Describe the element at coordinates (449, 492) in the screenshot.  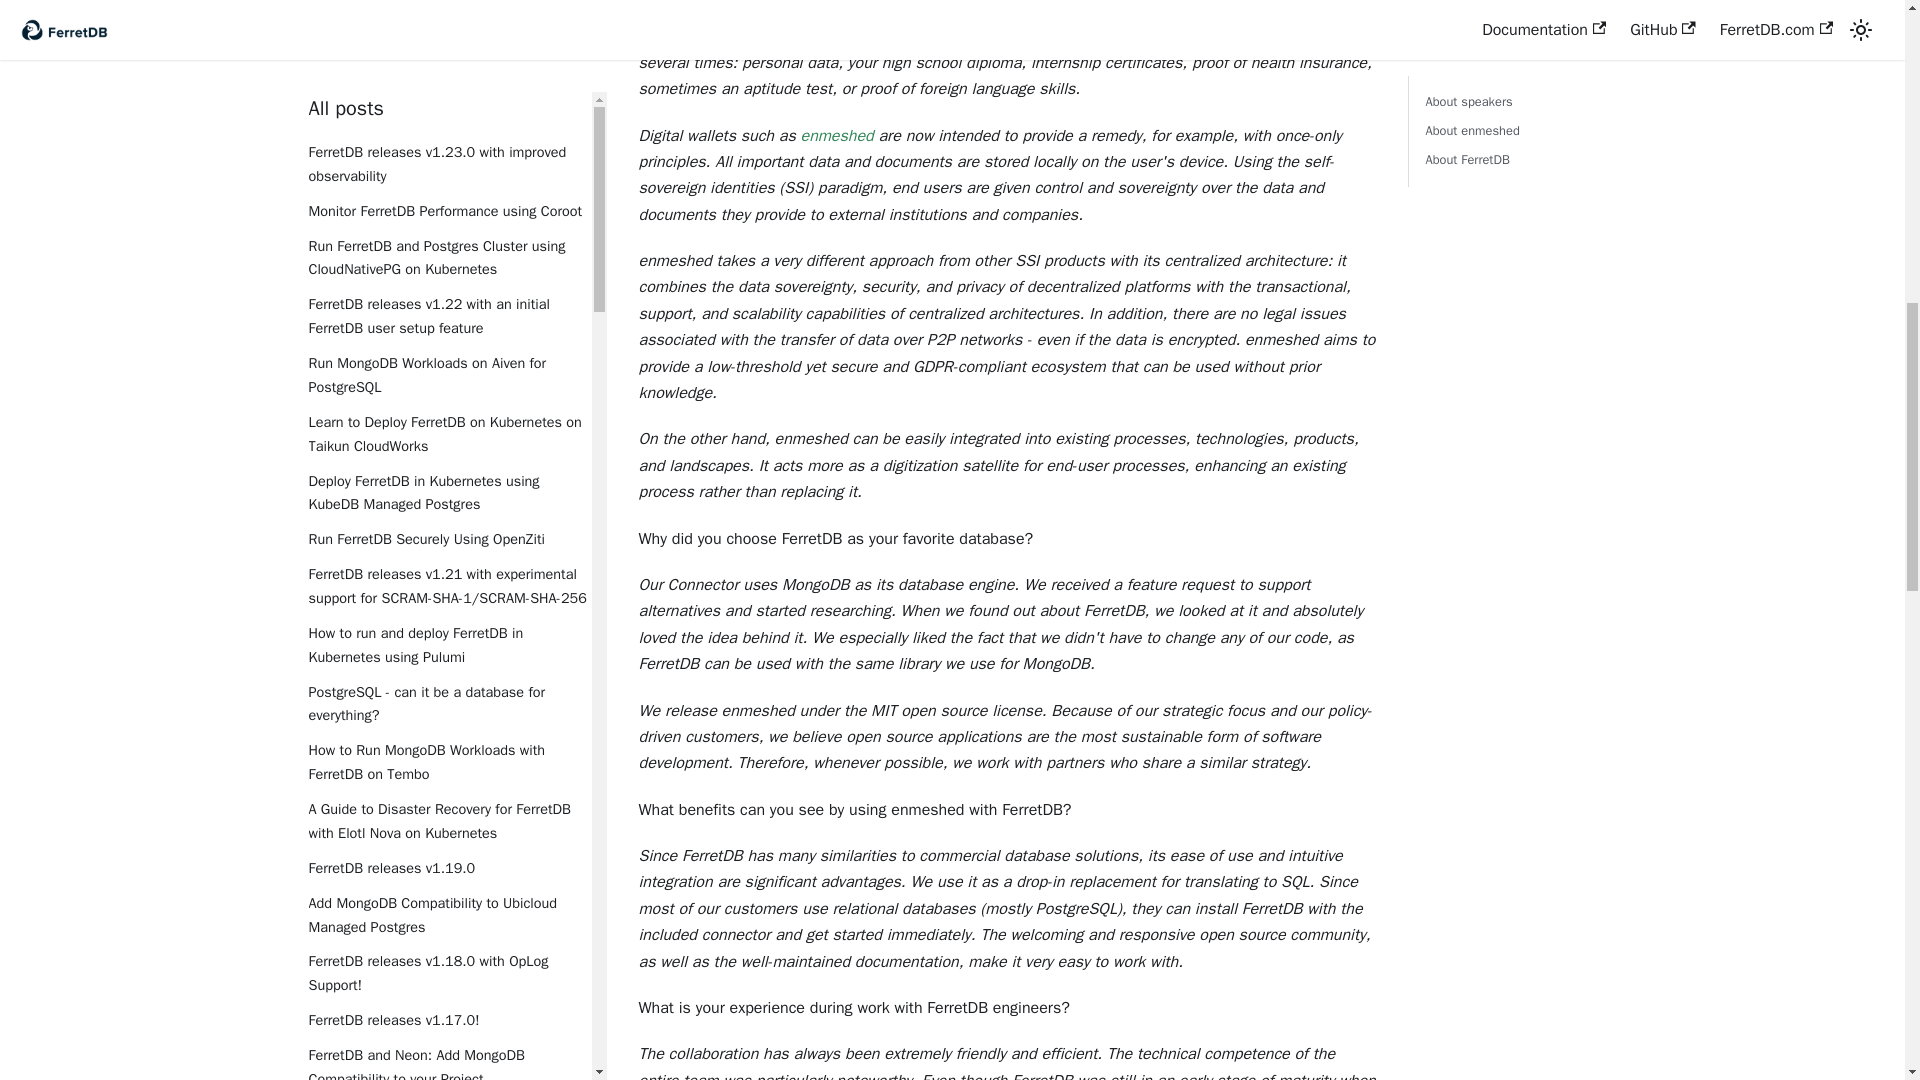
I see `How to Install FerretDB on Ubuntu` at that location.